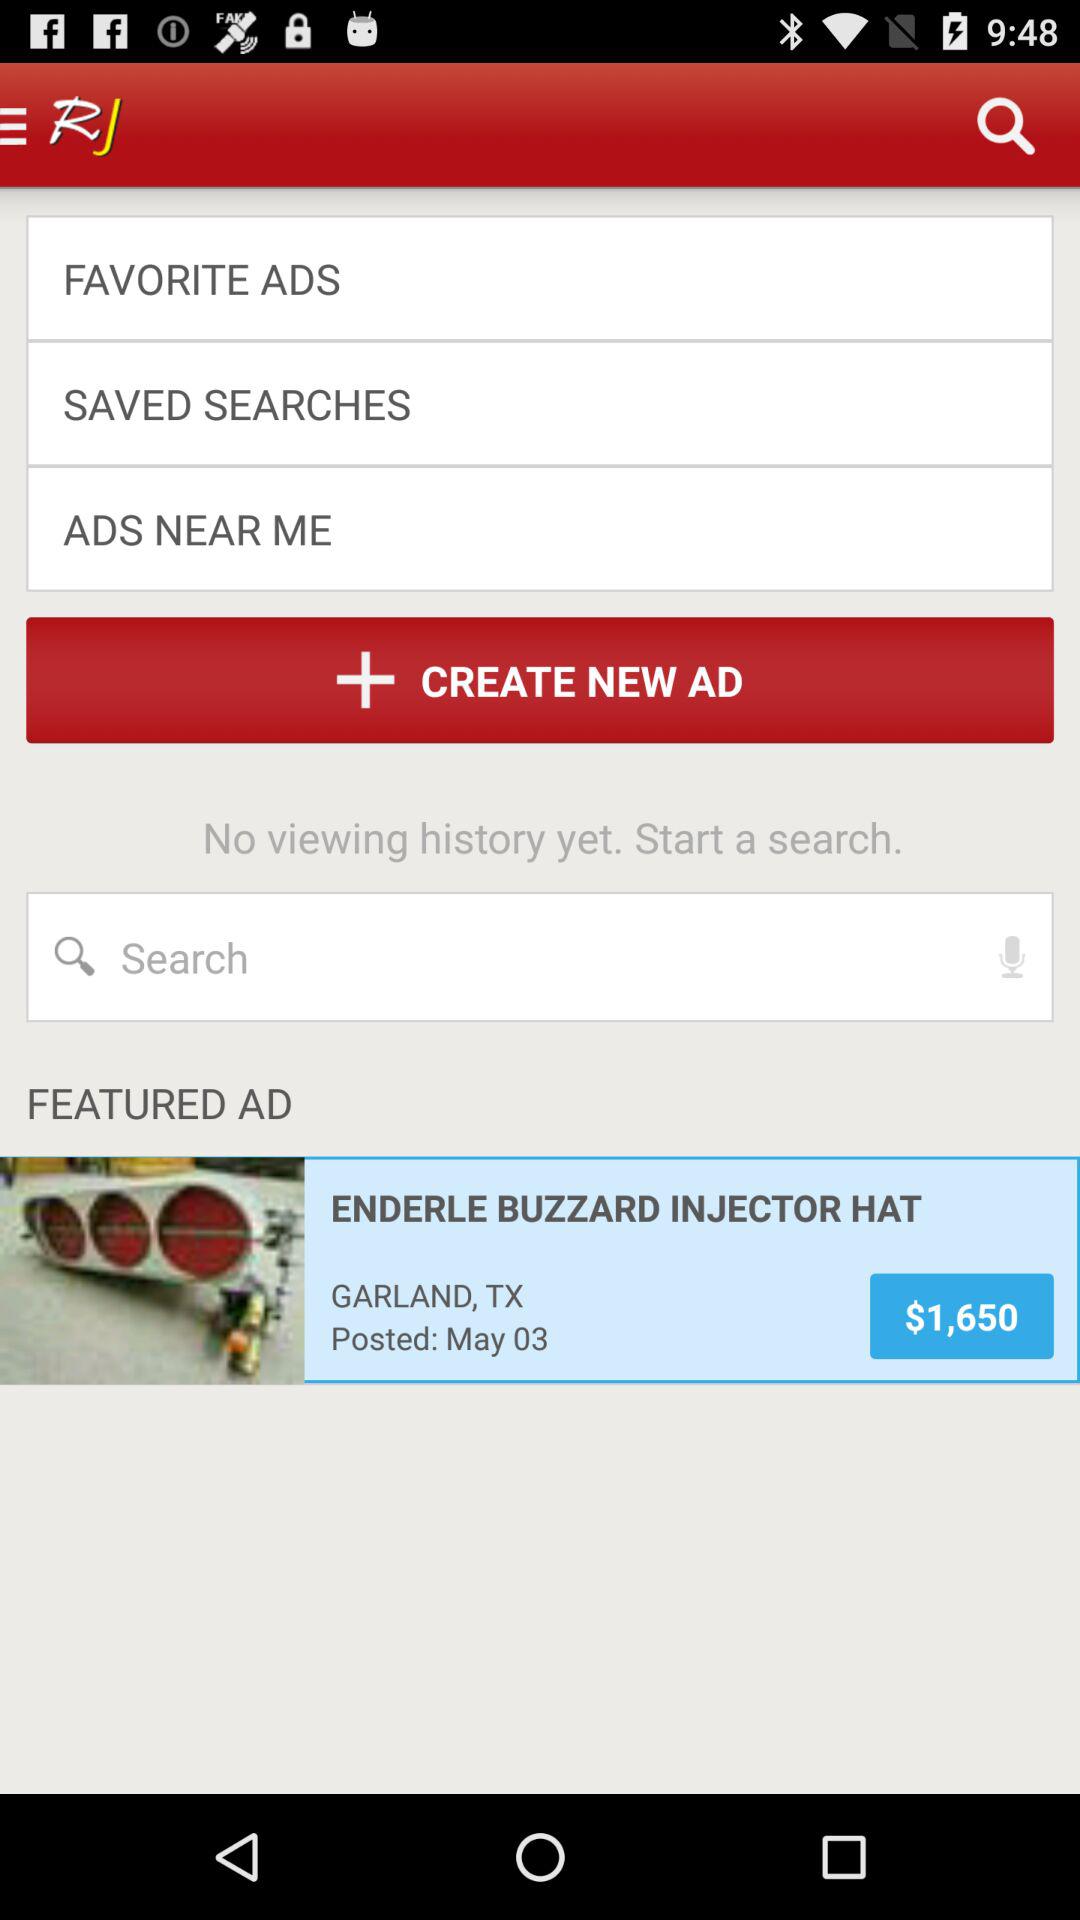  Describe the element at coordinates (1006, 126) in the screenshot. I see `click on search option on top right hand side` at that location.